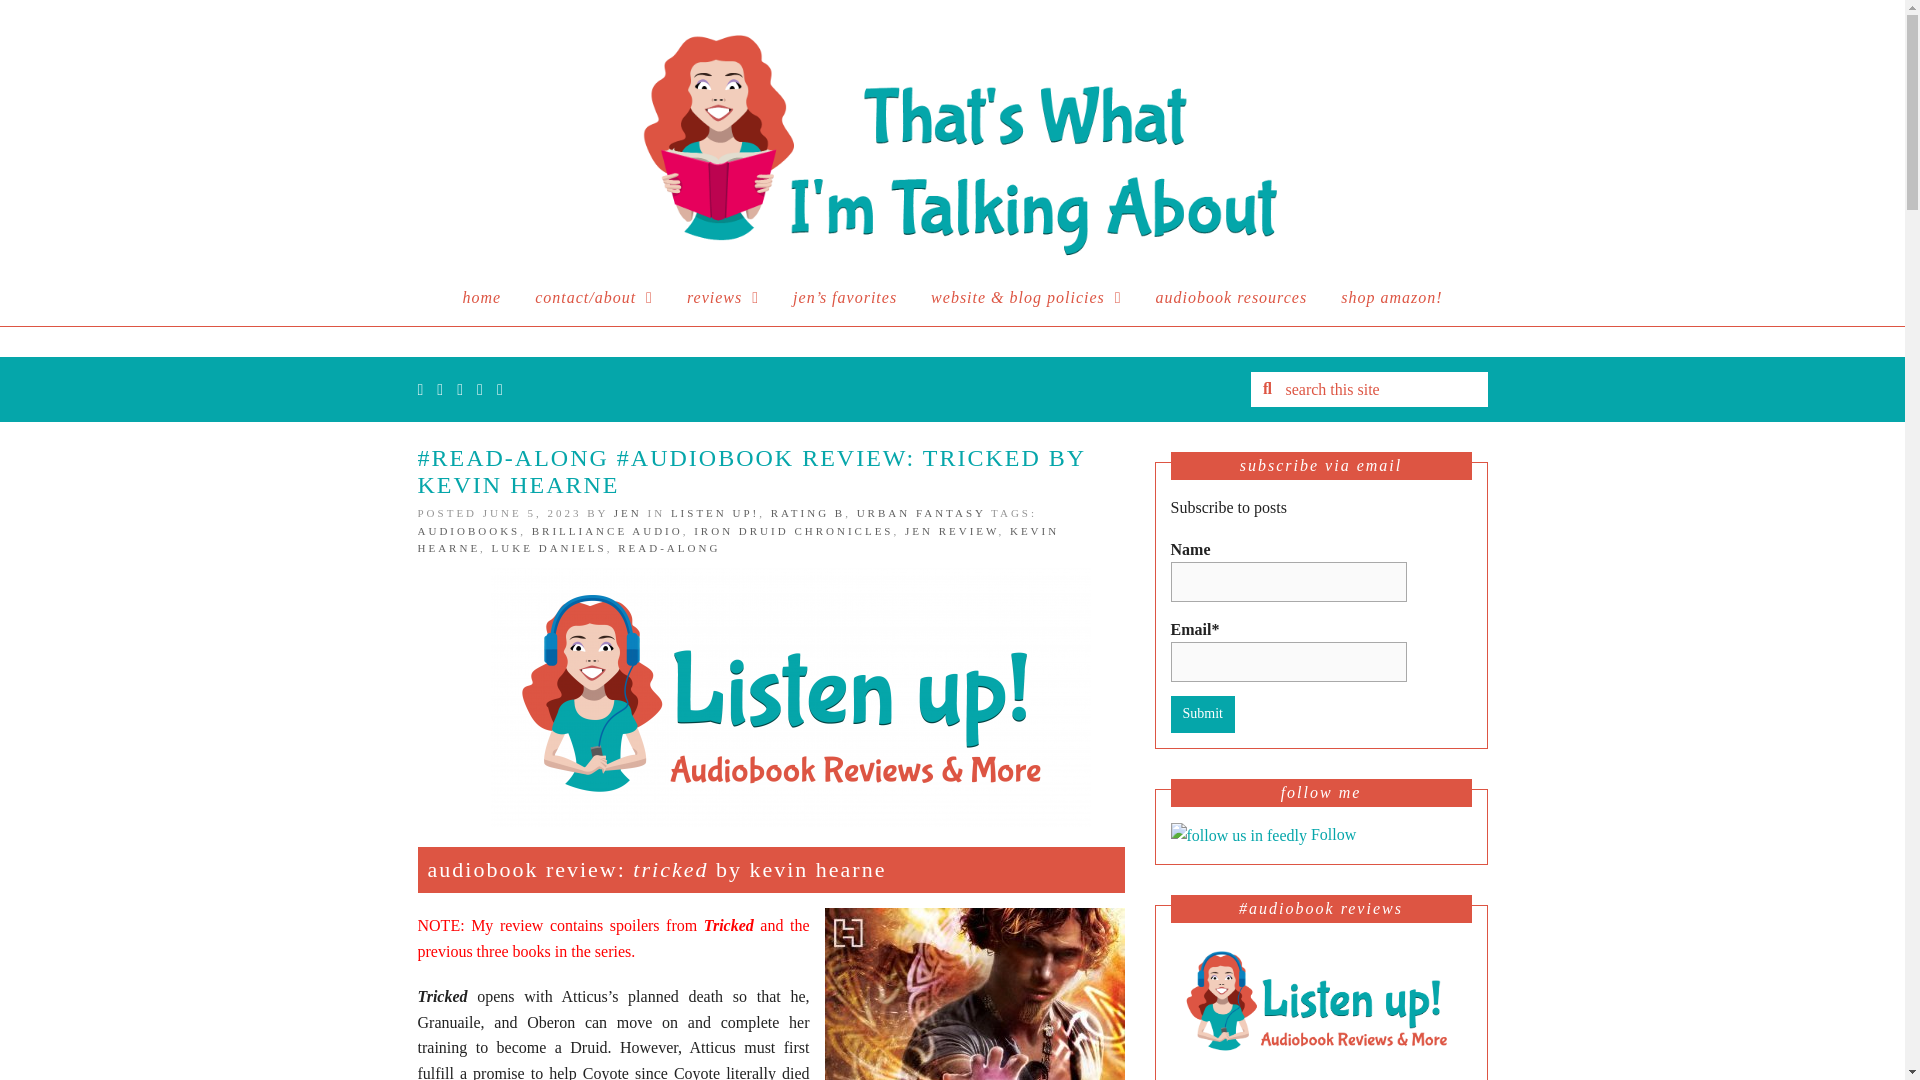 The width and height of the screenshot is (1920, 1080). I want to click on Submit, so click(1202, 714).